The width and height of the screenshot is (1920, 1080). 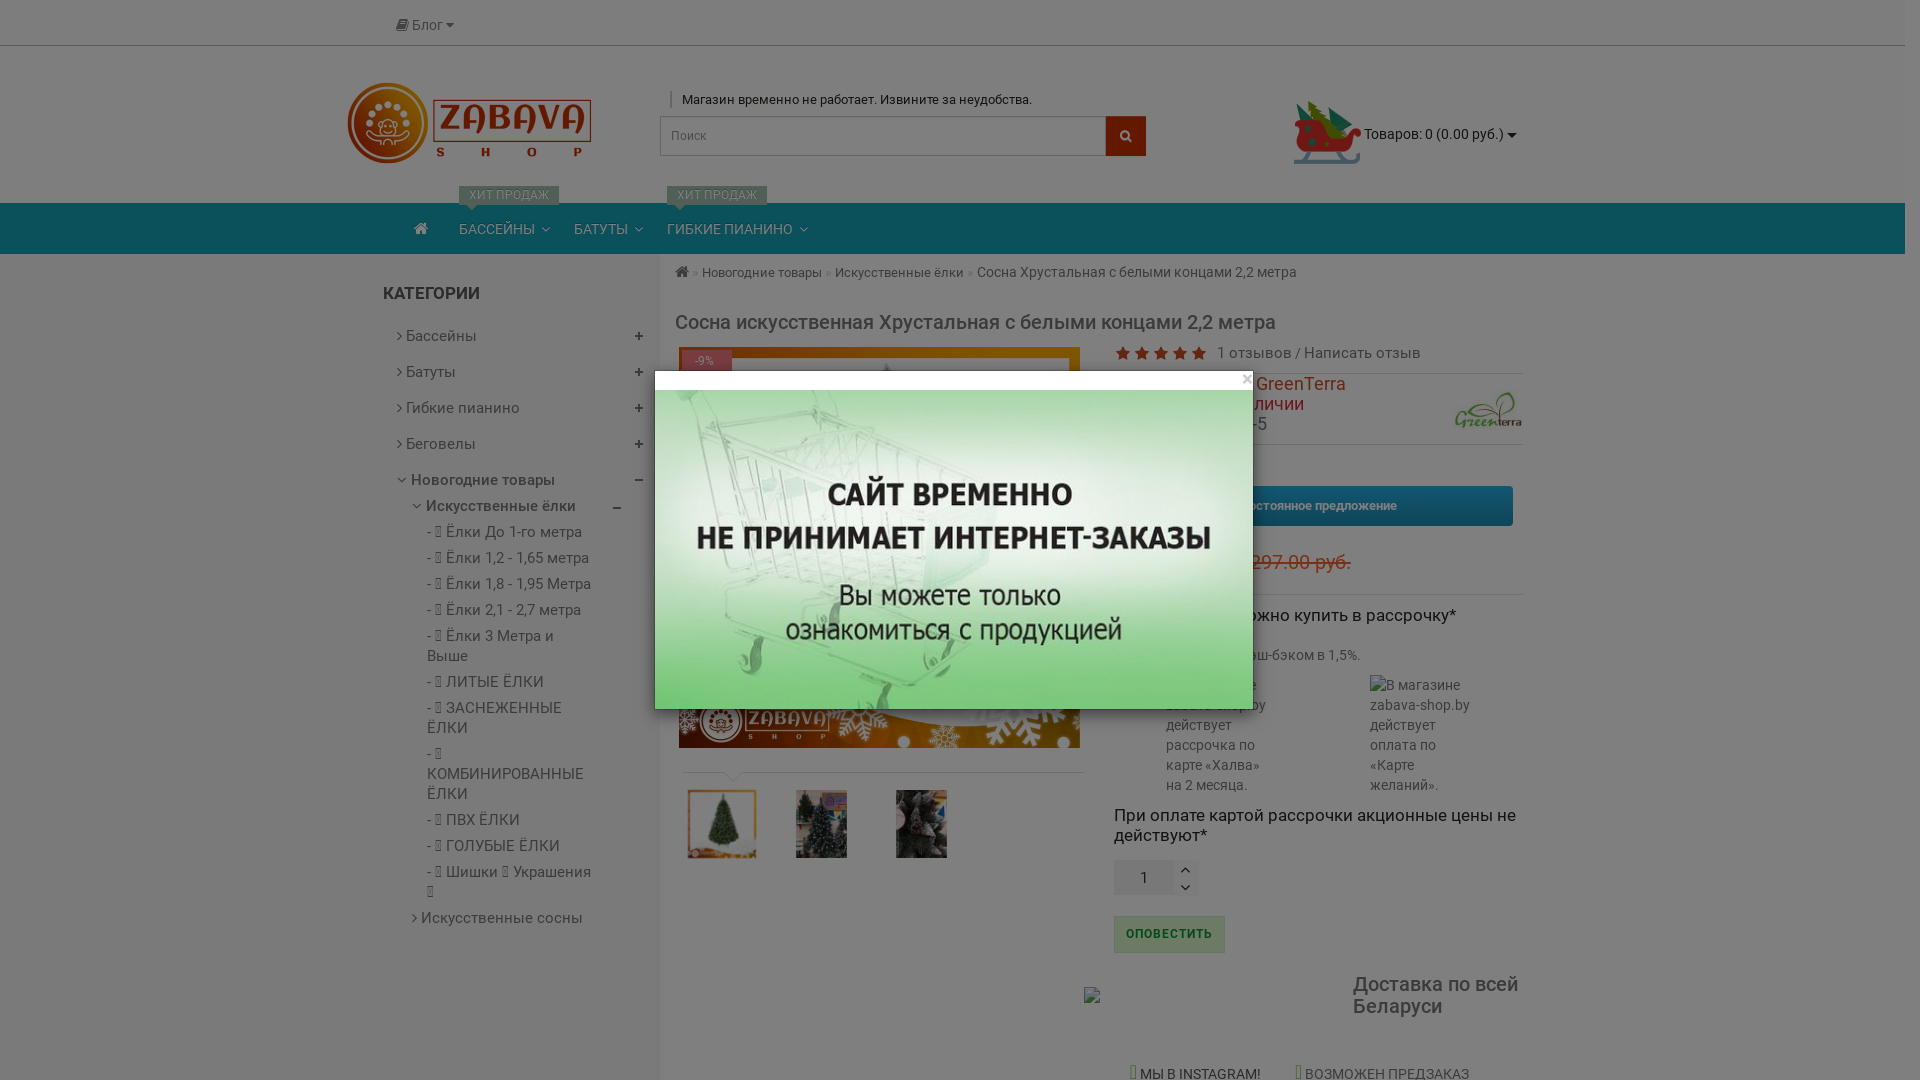 I want to click on GreenTerra, so click(x=1487, y=408).